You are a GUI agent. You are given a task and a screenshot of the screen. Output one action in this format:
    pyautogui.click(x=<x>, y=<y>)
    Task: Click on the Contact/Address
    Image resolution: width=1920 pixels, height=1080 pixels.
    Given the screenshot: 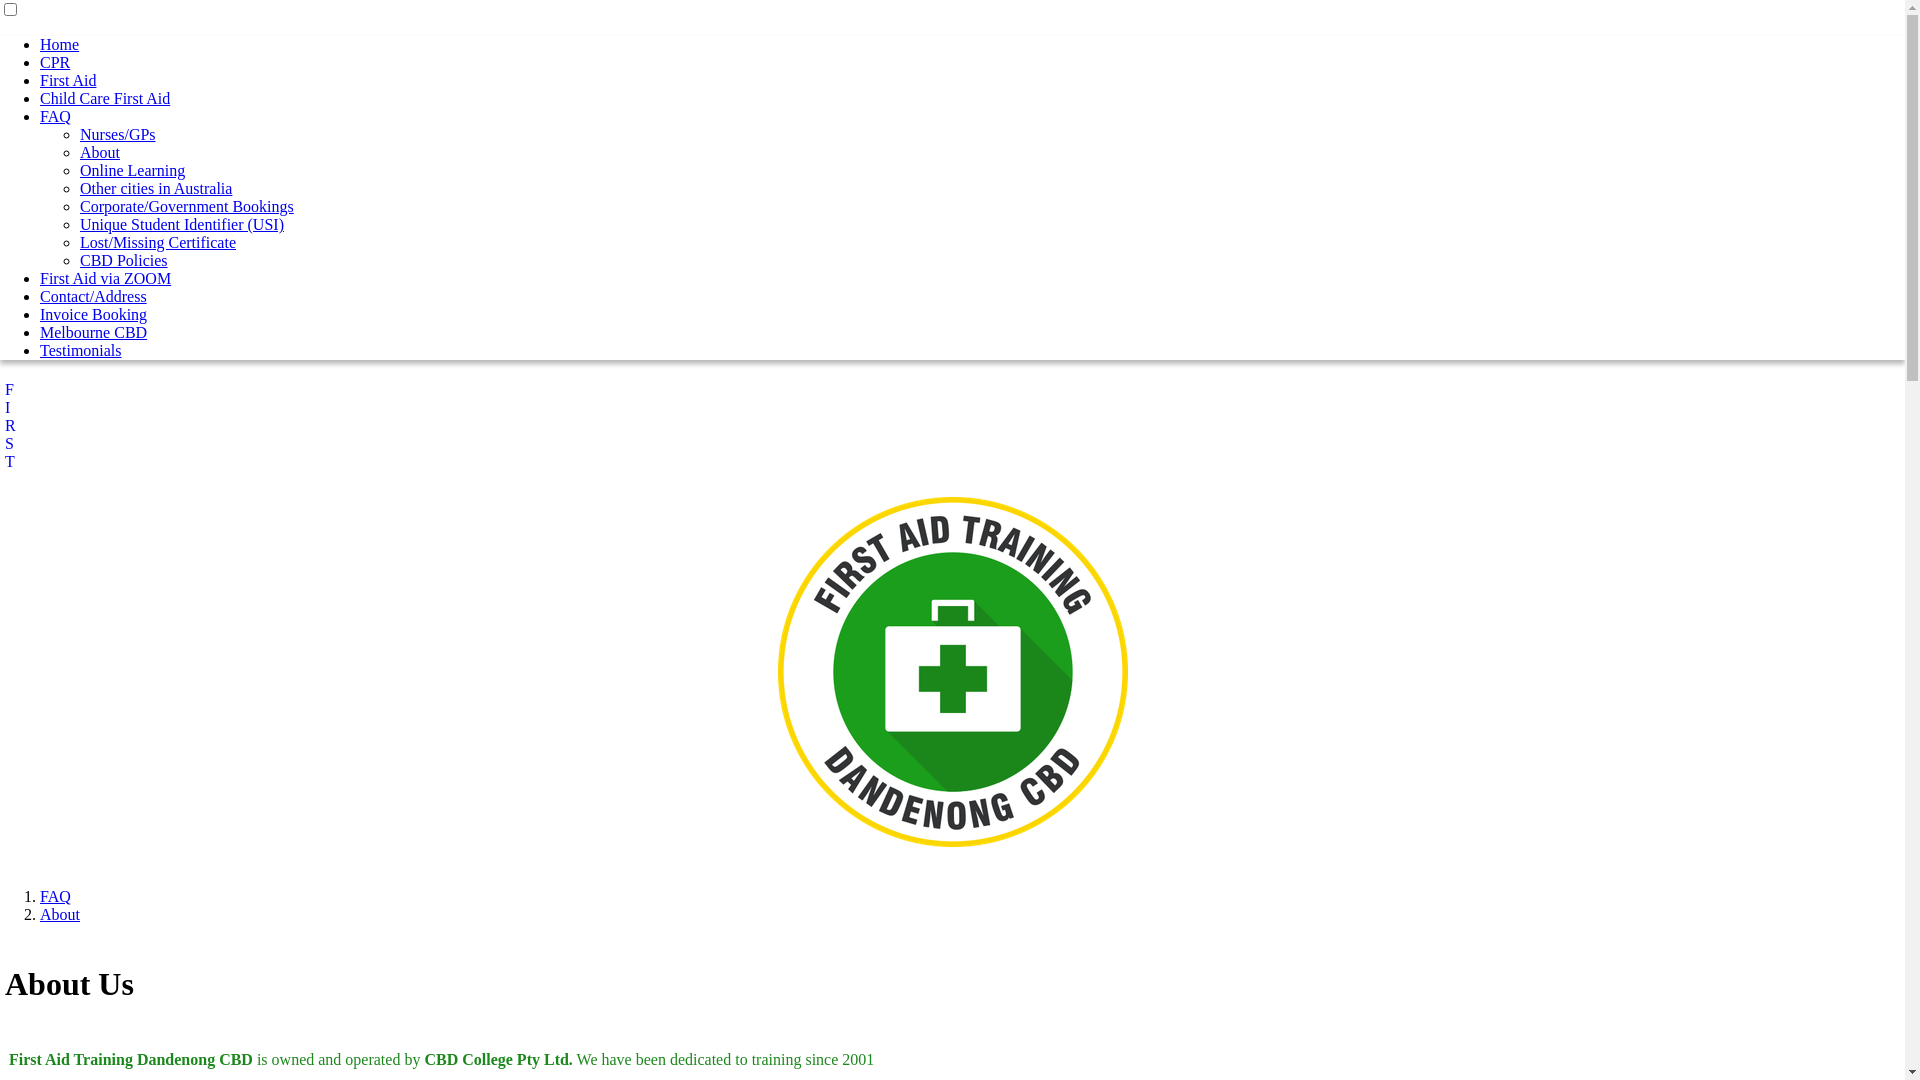 What is the action you would take?
    pyautogui.click(x=94, y=296)
    